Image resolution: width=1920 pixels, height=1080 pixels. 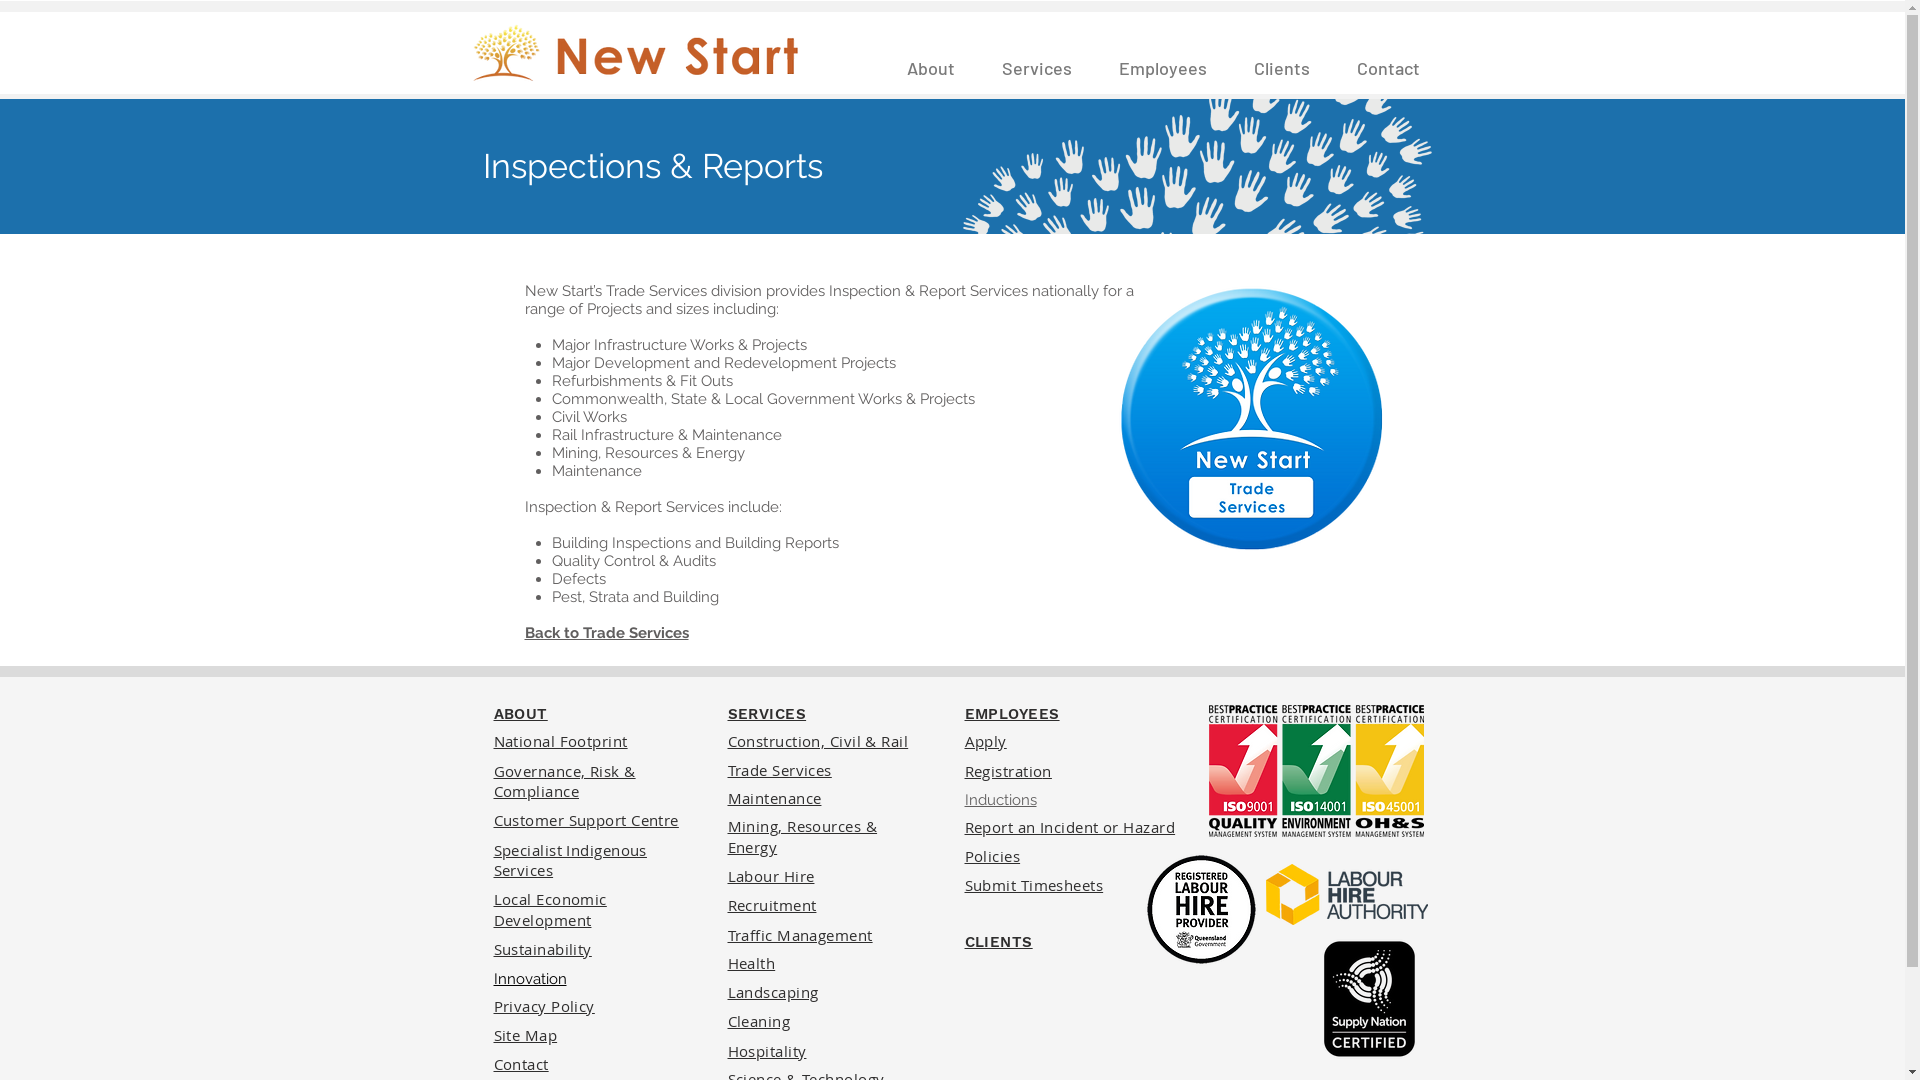 I want to click on Cleaning, so click(x=760, y=1022).